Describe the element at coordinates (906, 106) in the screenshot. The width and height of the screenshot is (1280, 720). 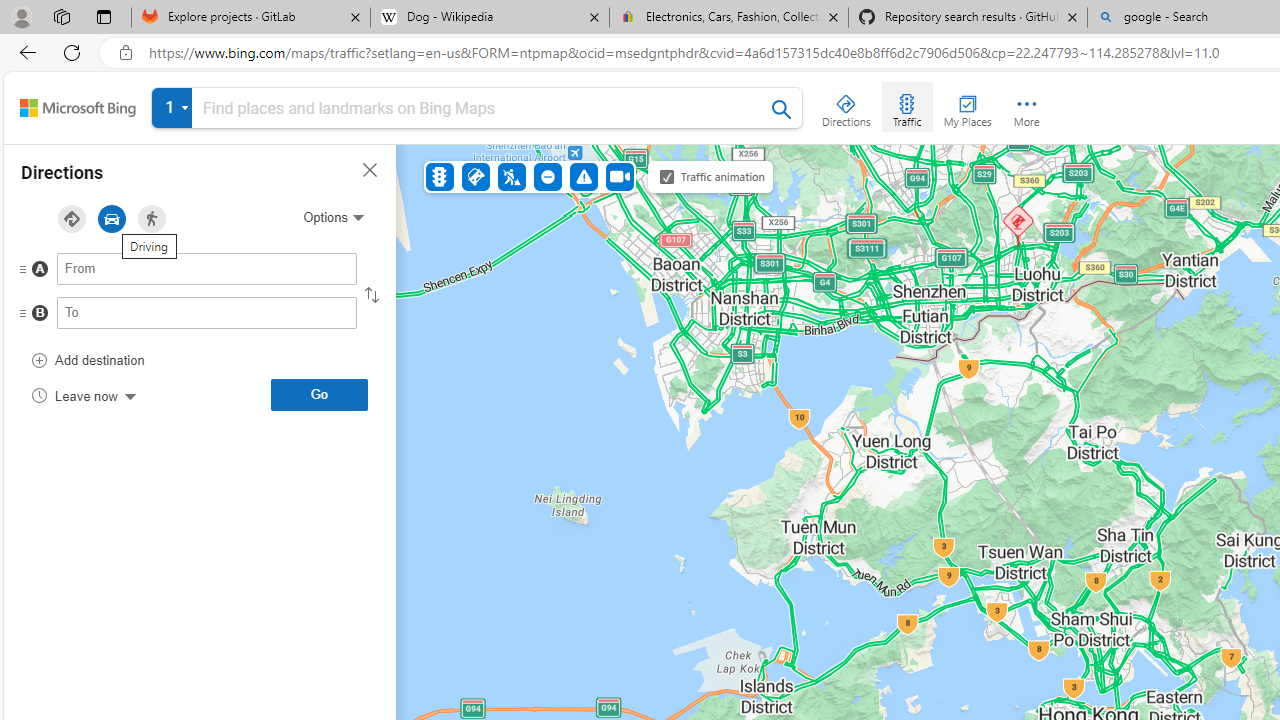
I see `Traffic` at that location.